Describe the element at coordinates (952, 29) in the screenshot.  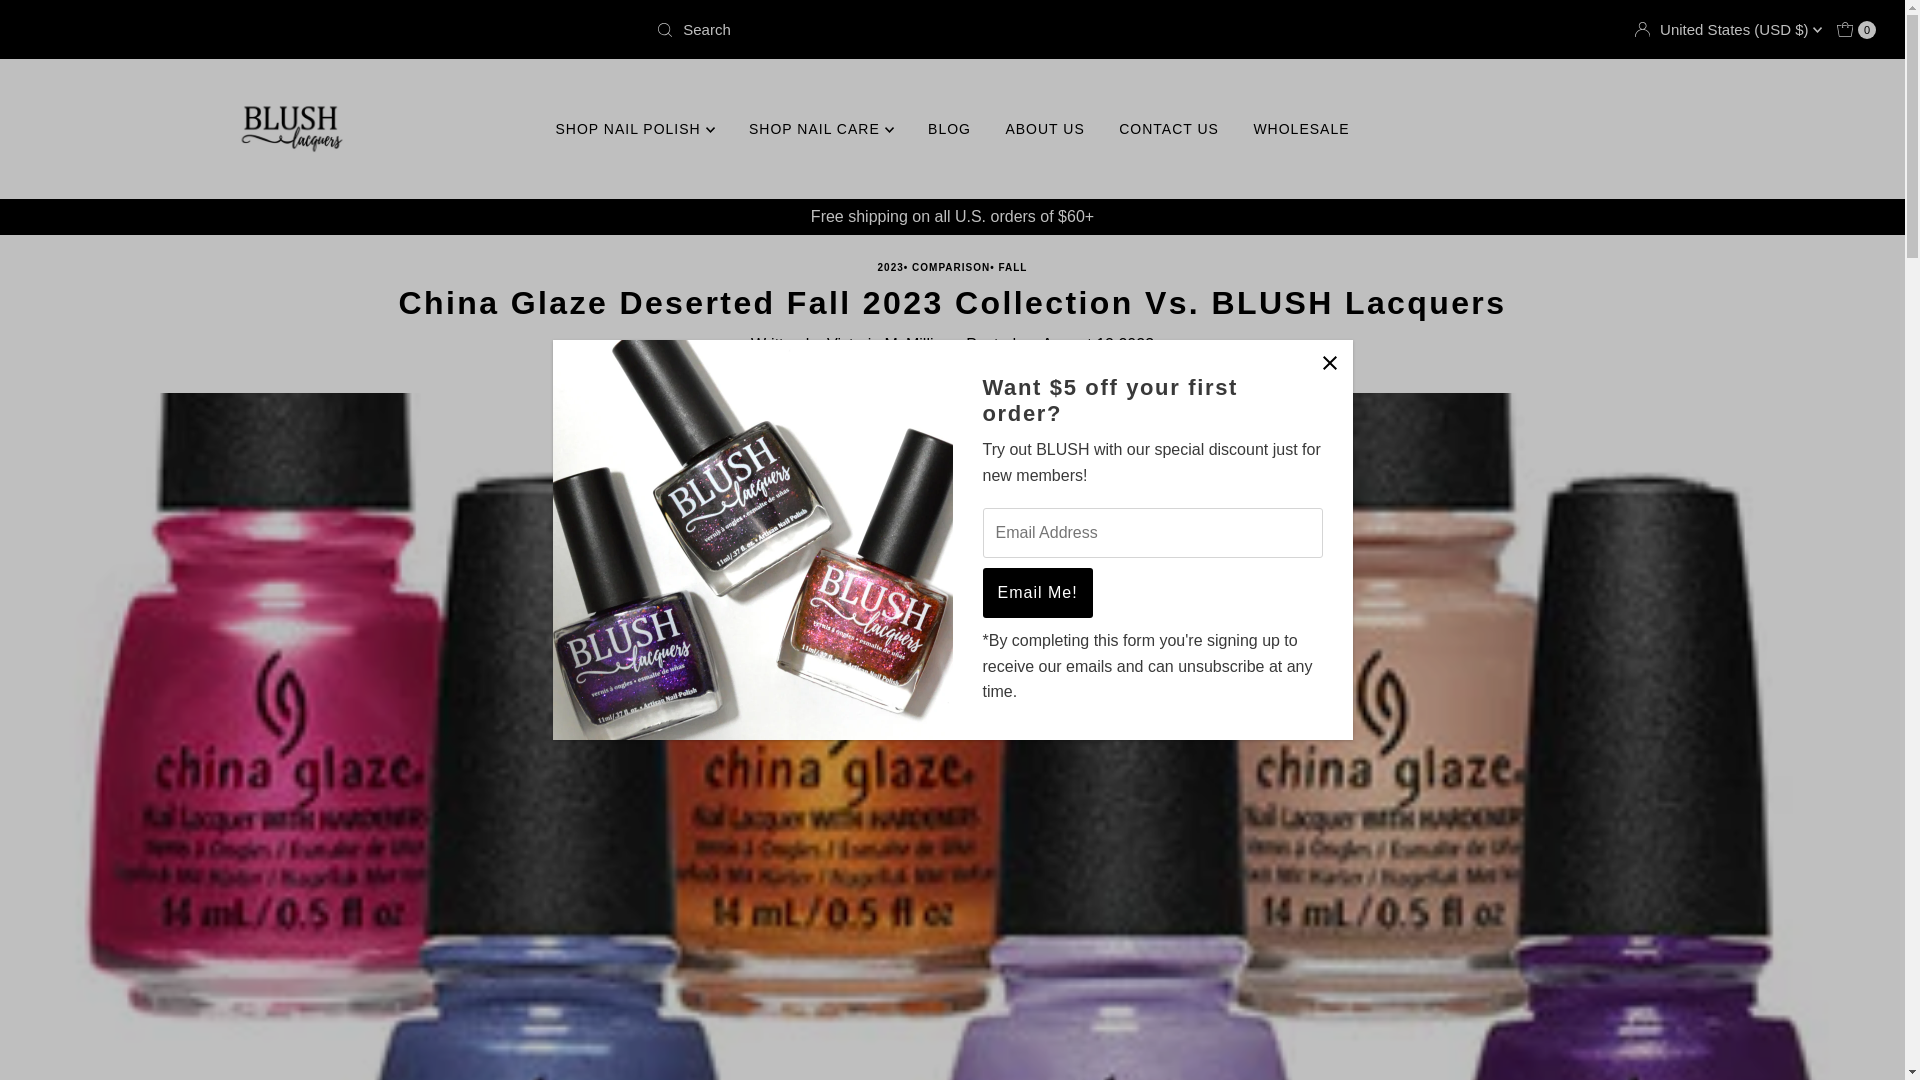
I see `Search our store` at that location.